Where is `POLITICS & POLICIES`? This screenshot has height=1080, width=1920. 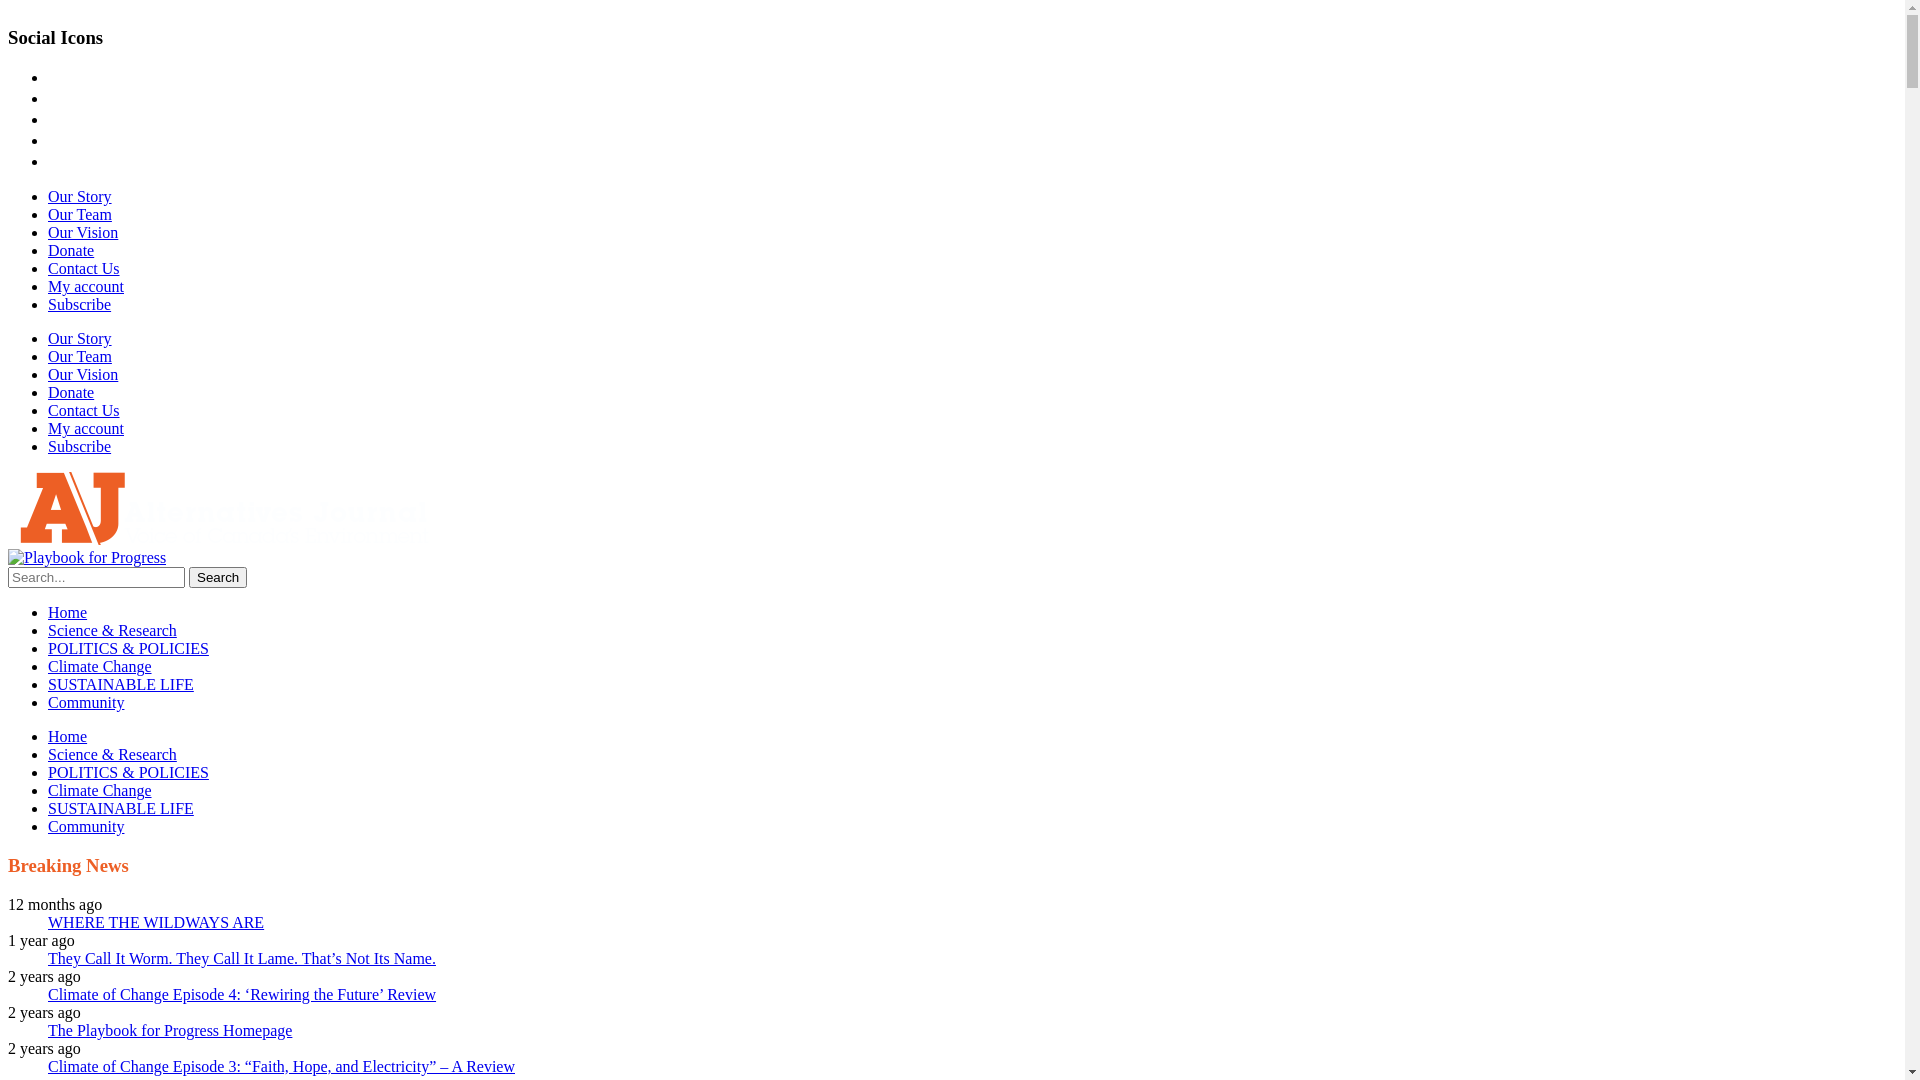 POLITICS & POLICIES is located at coordinates (128, 648).